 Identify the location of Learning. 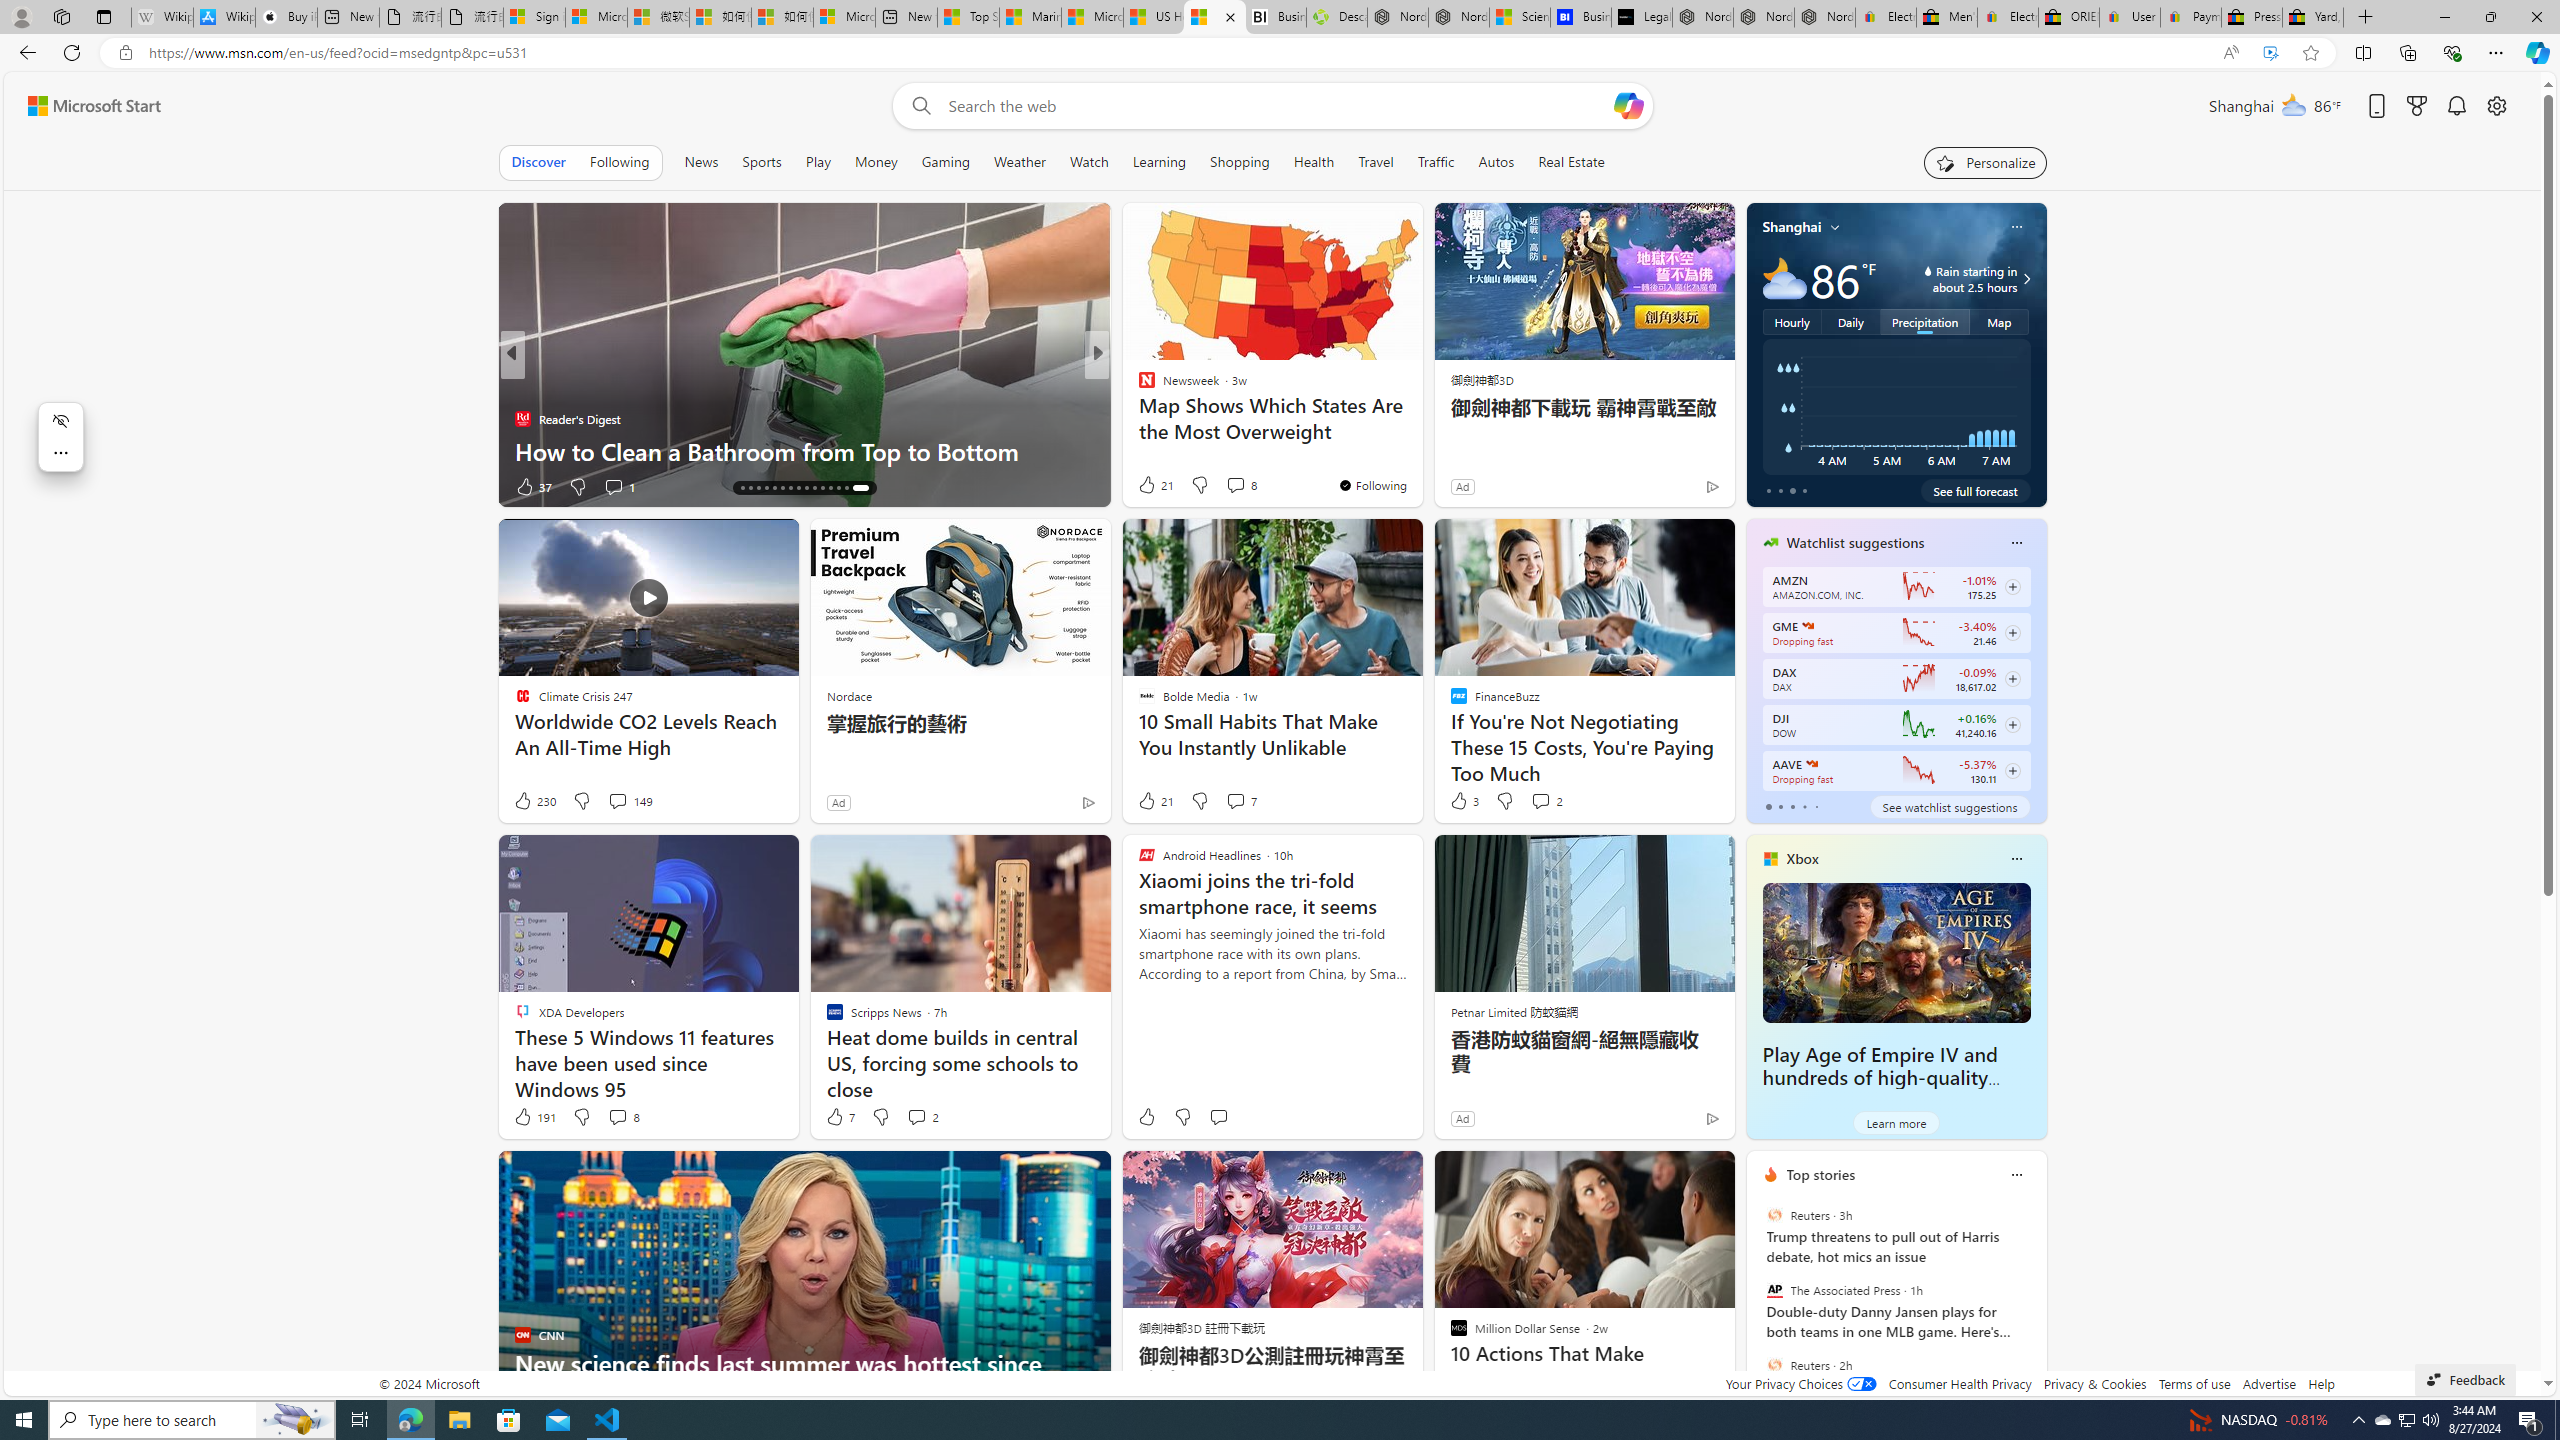
(1160, 162).